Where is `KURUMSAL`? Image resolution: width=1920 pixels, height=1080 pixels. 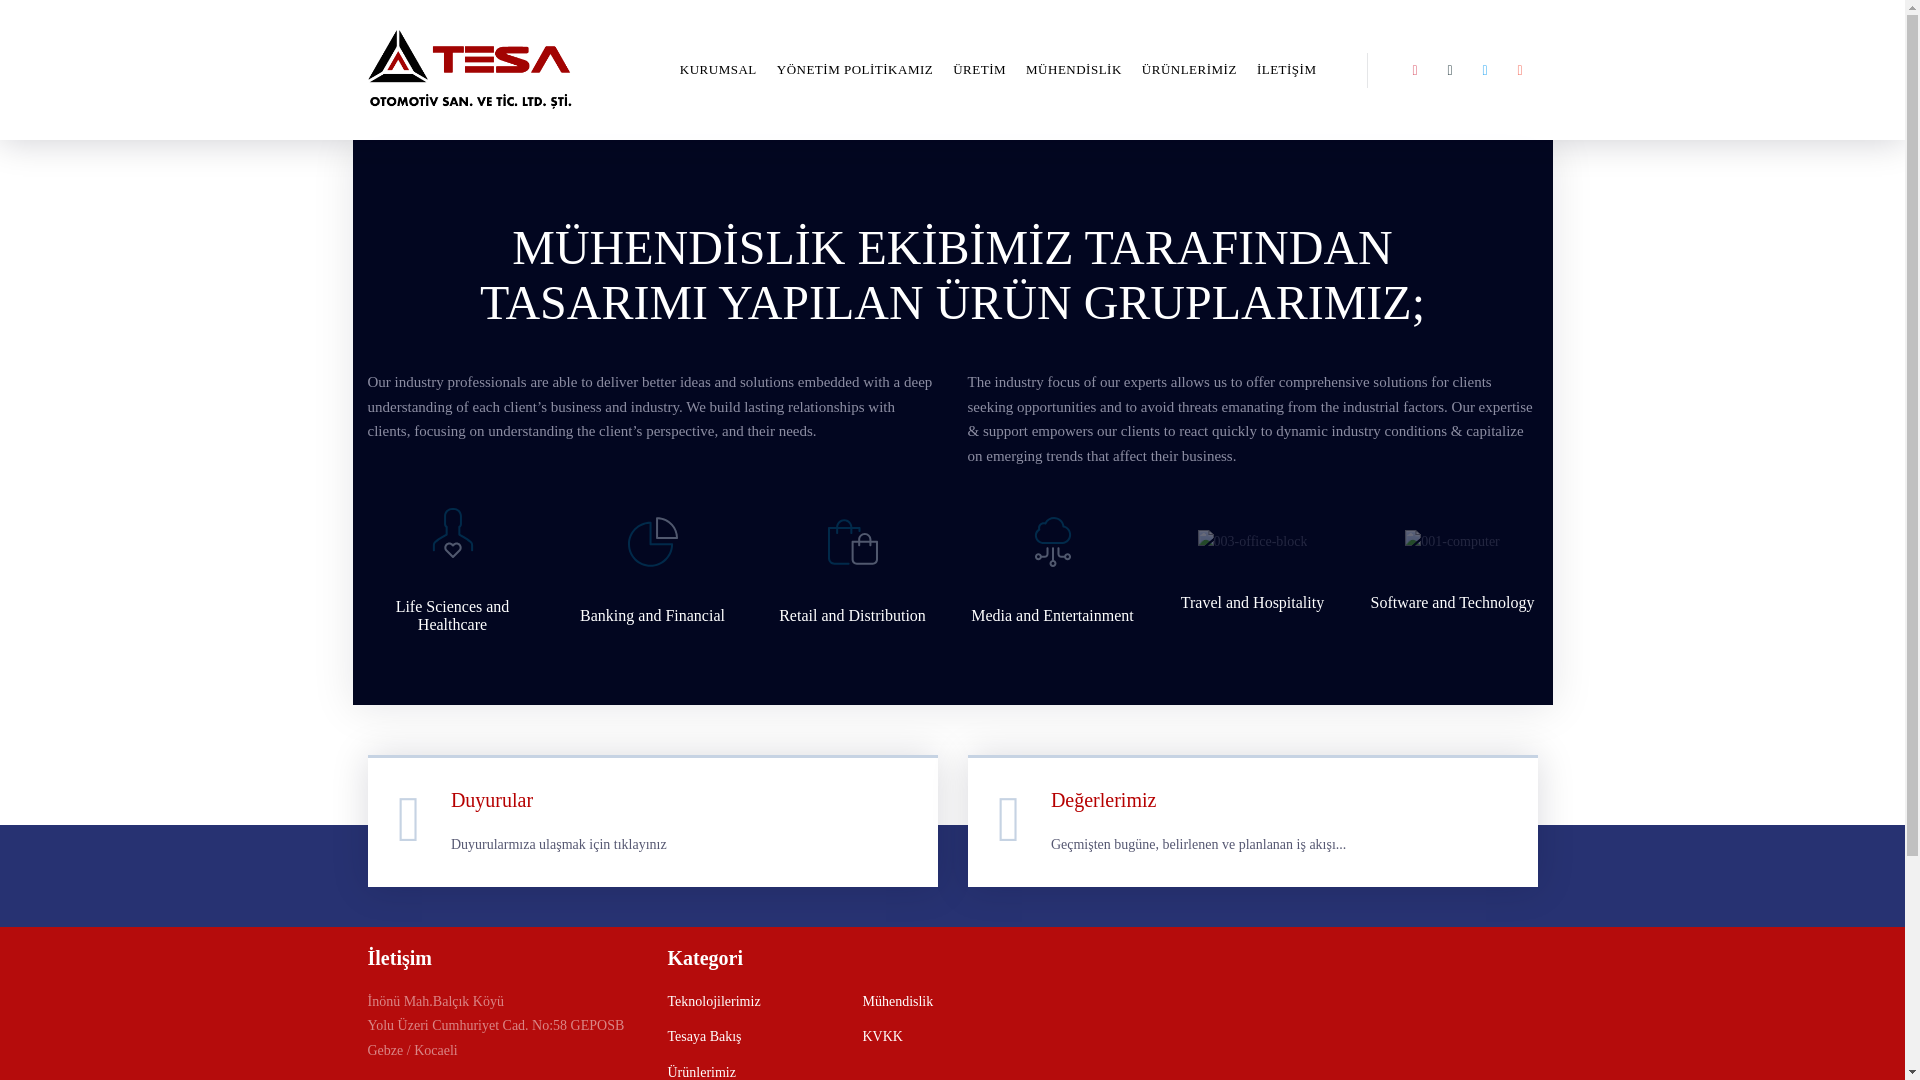 KURUMSAL is located at coordinates (718, 70).